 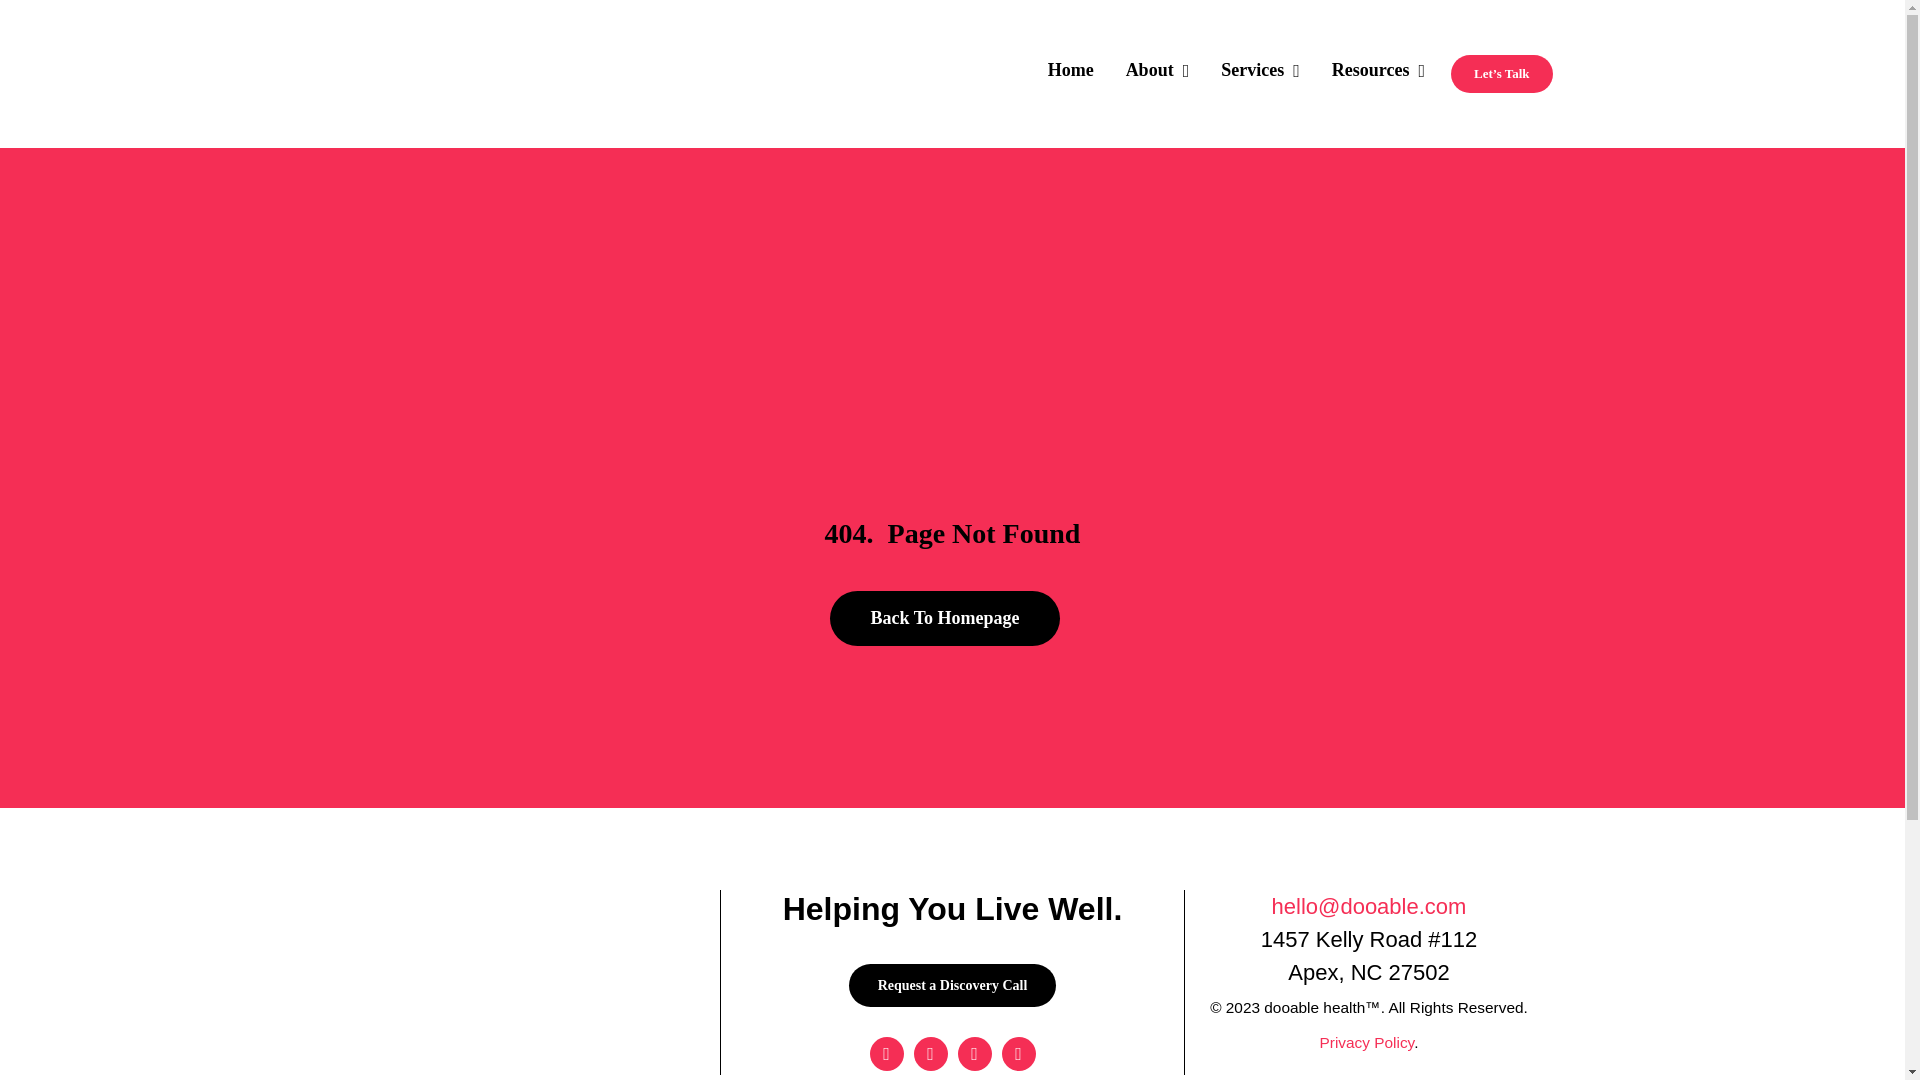 I want to click on Back To Homepage, so click(x=944, y=618).